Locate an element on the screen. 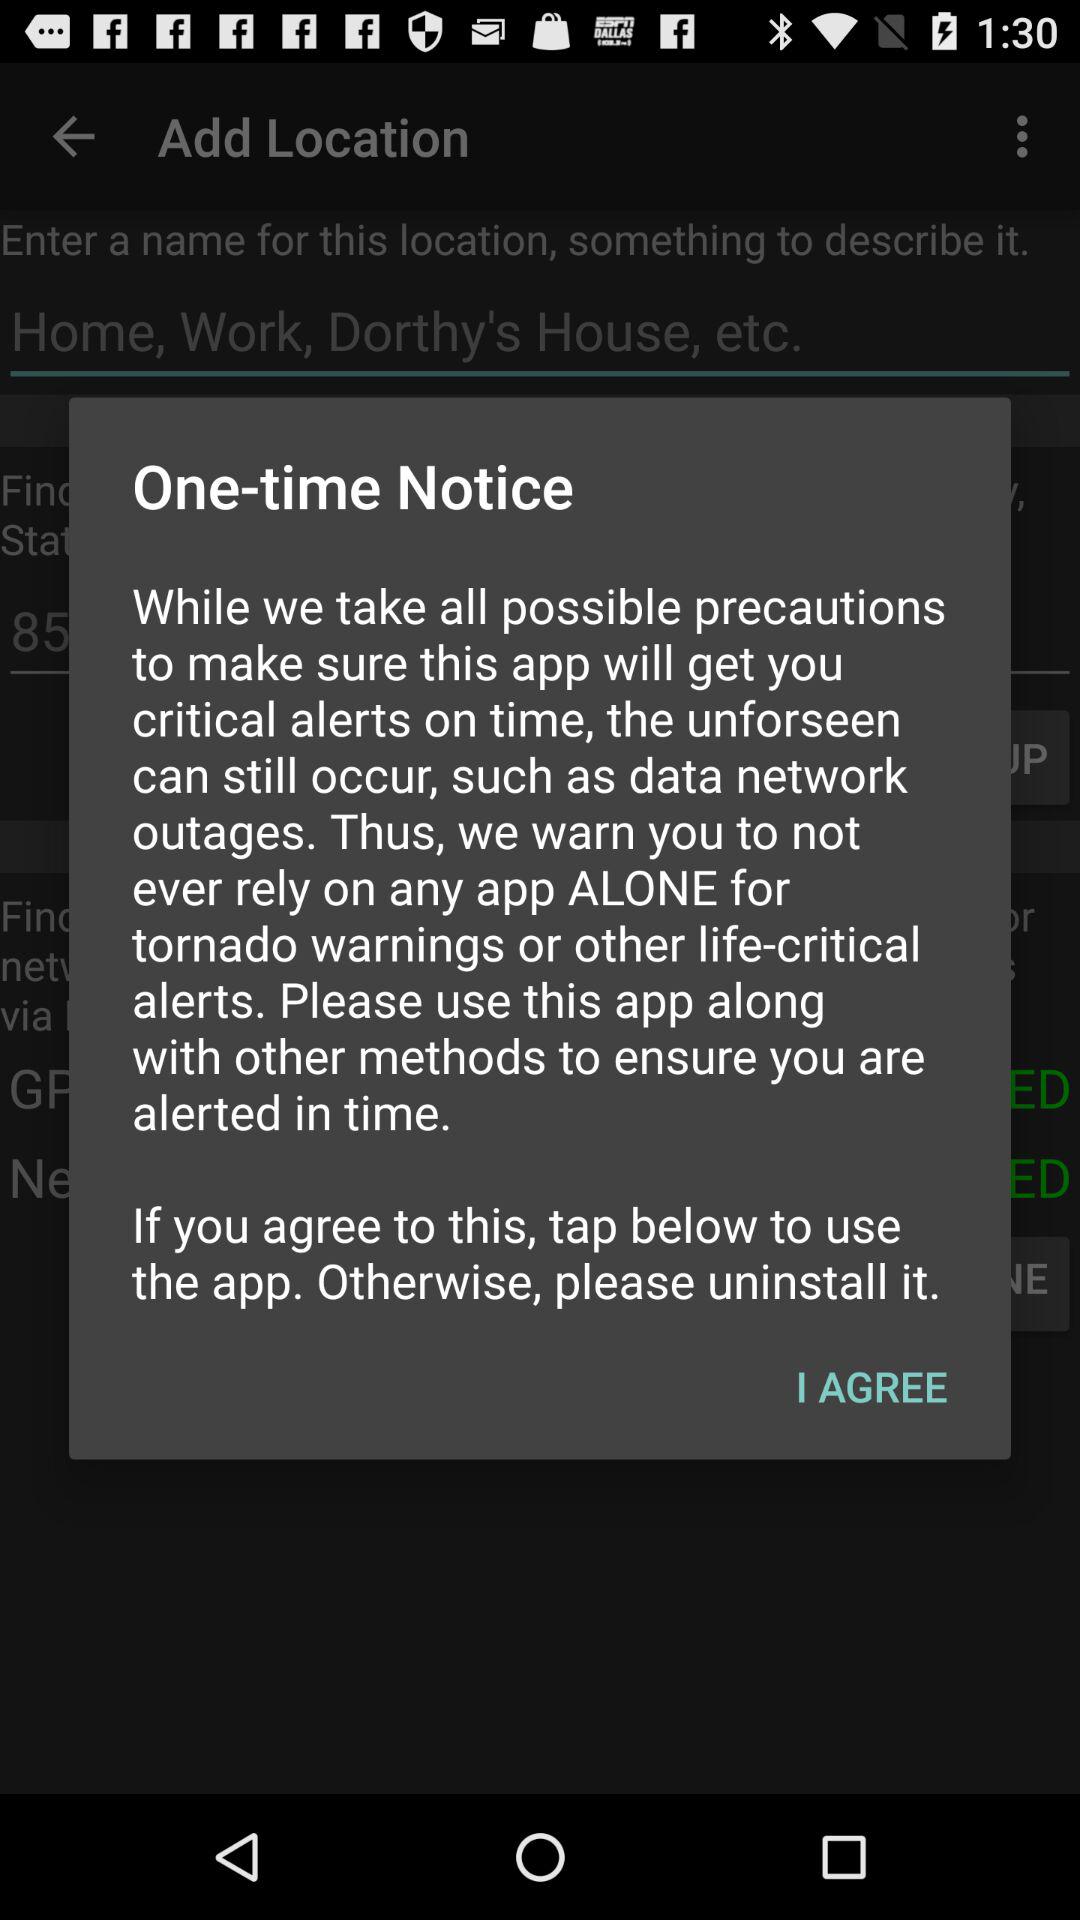  press the i agree icon is located at coordinates (872, 1385).